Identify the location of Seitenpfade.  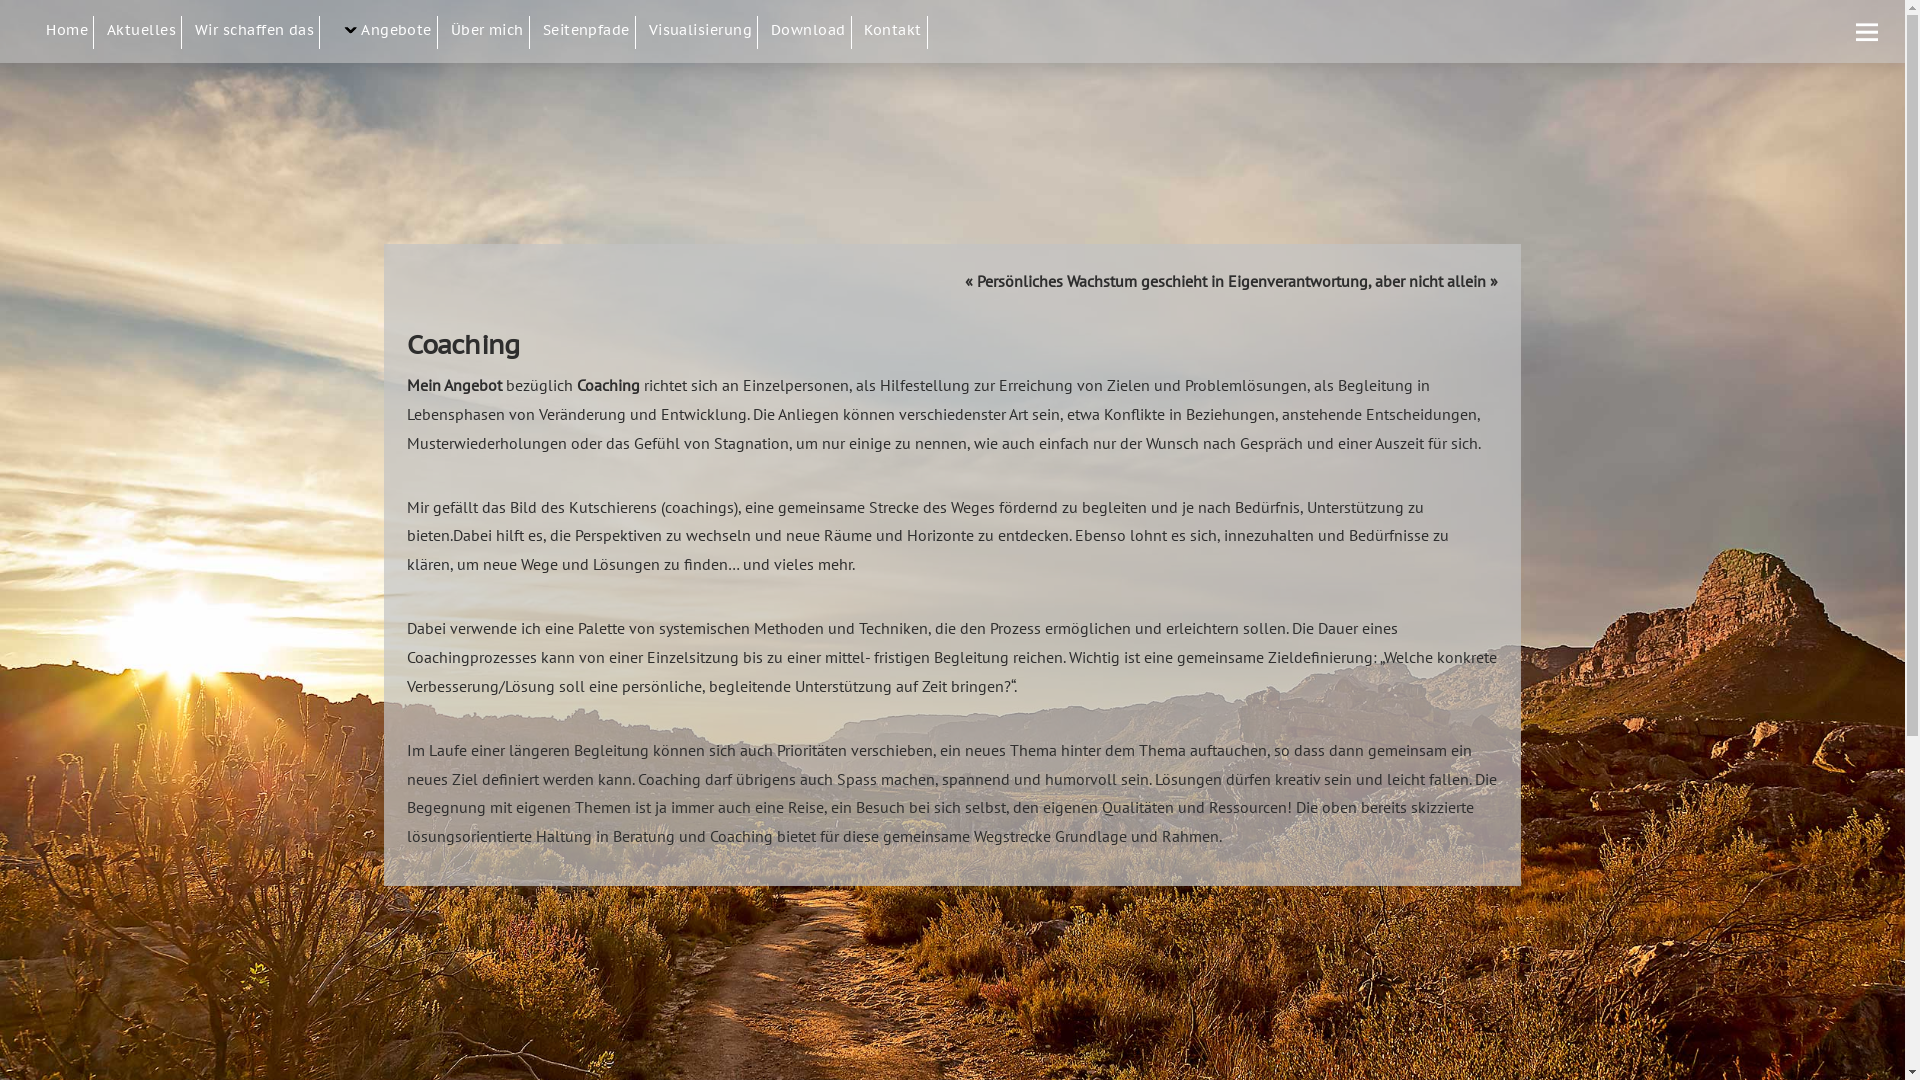
(590, 32).